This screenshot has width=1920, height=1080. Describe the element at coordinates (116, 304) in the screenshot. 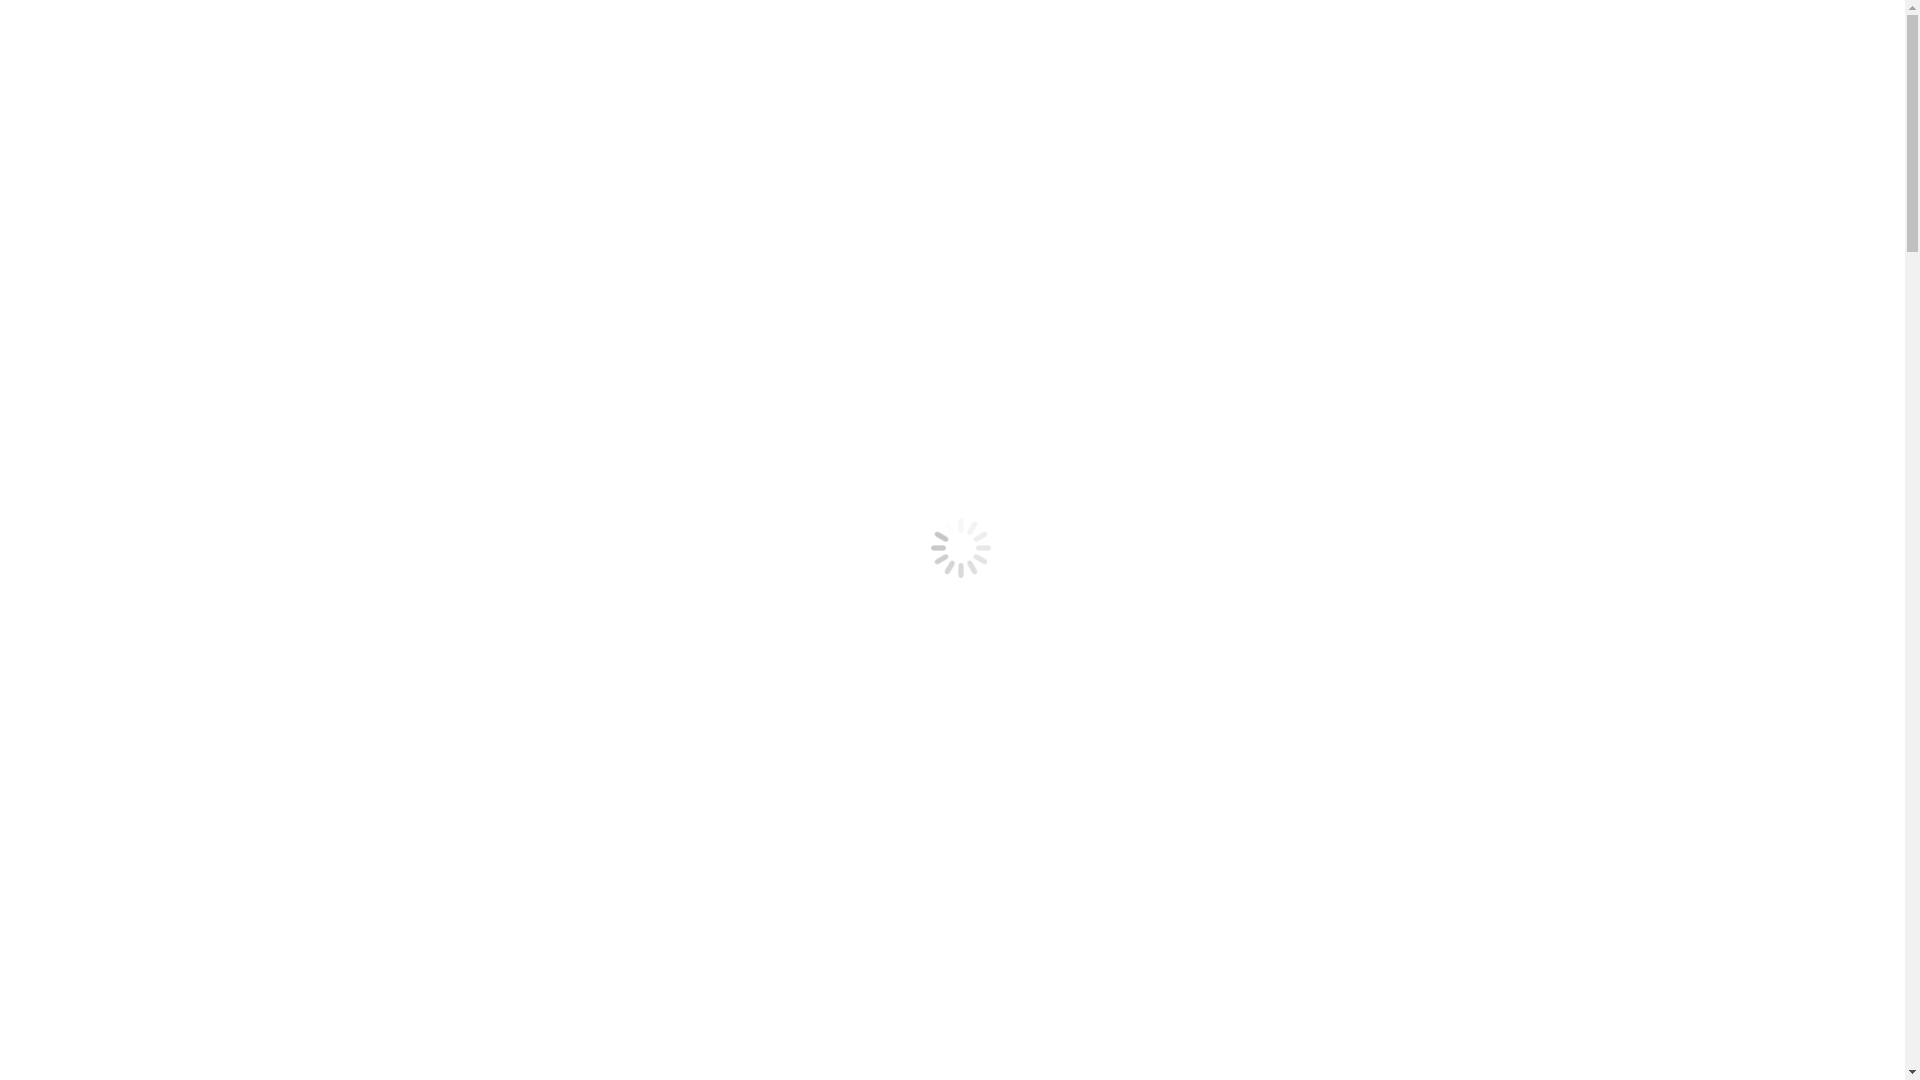

I see `Wedding` at that location.